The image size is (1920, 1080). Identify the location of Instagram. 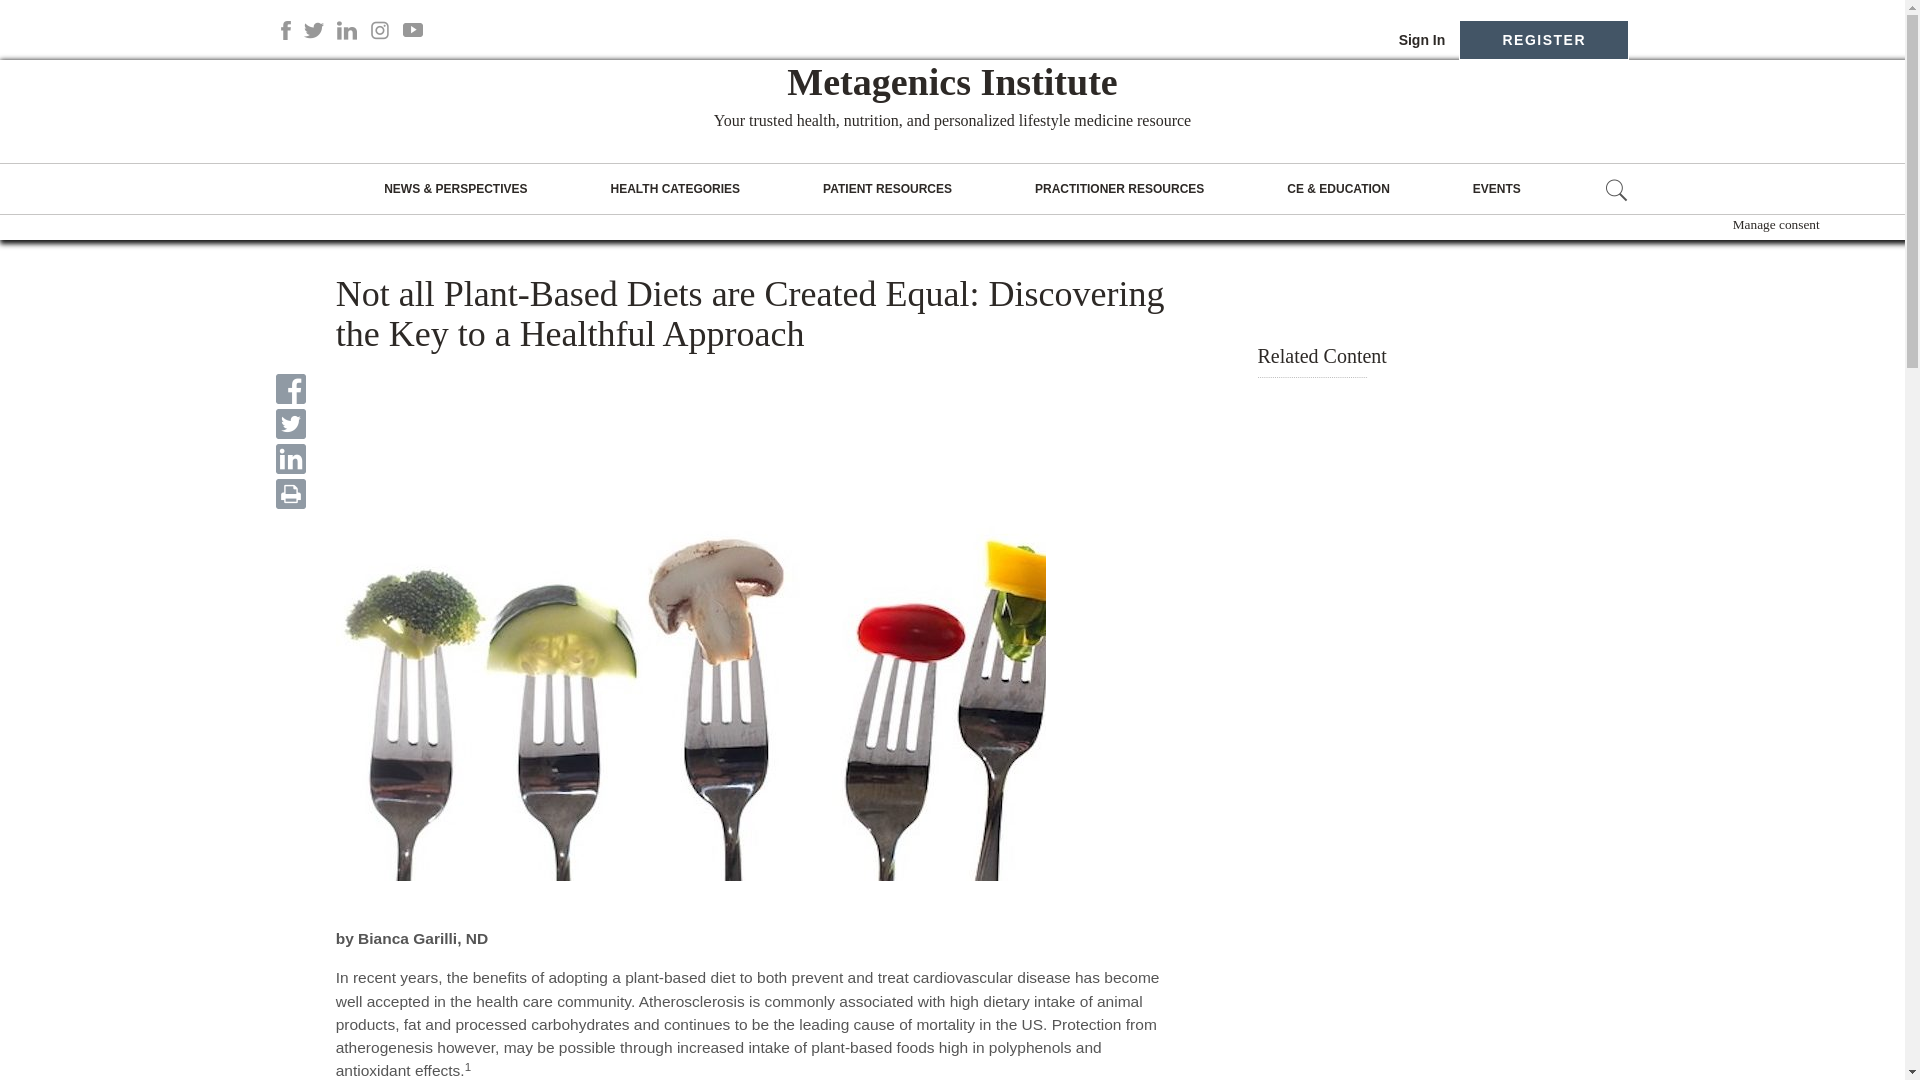
(380, 30).